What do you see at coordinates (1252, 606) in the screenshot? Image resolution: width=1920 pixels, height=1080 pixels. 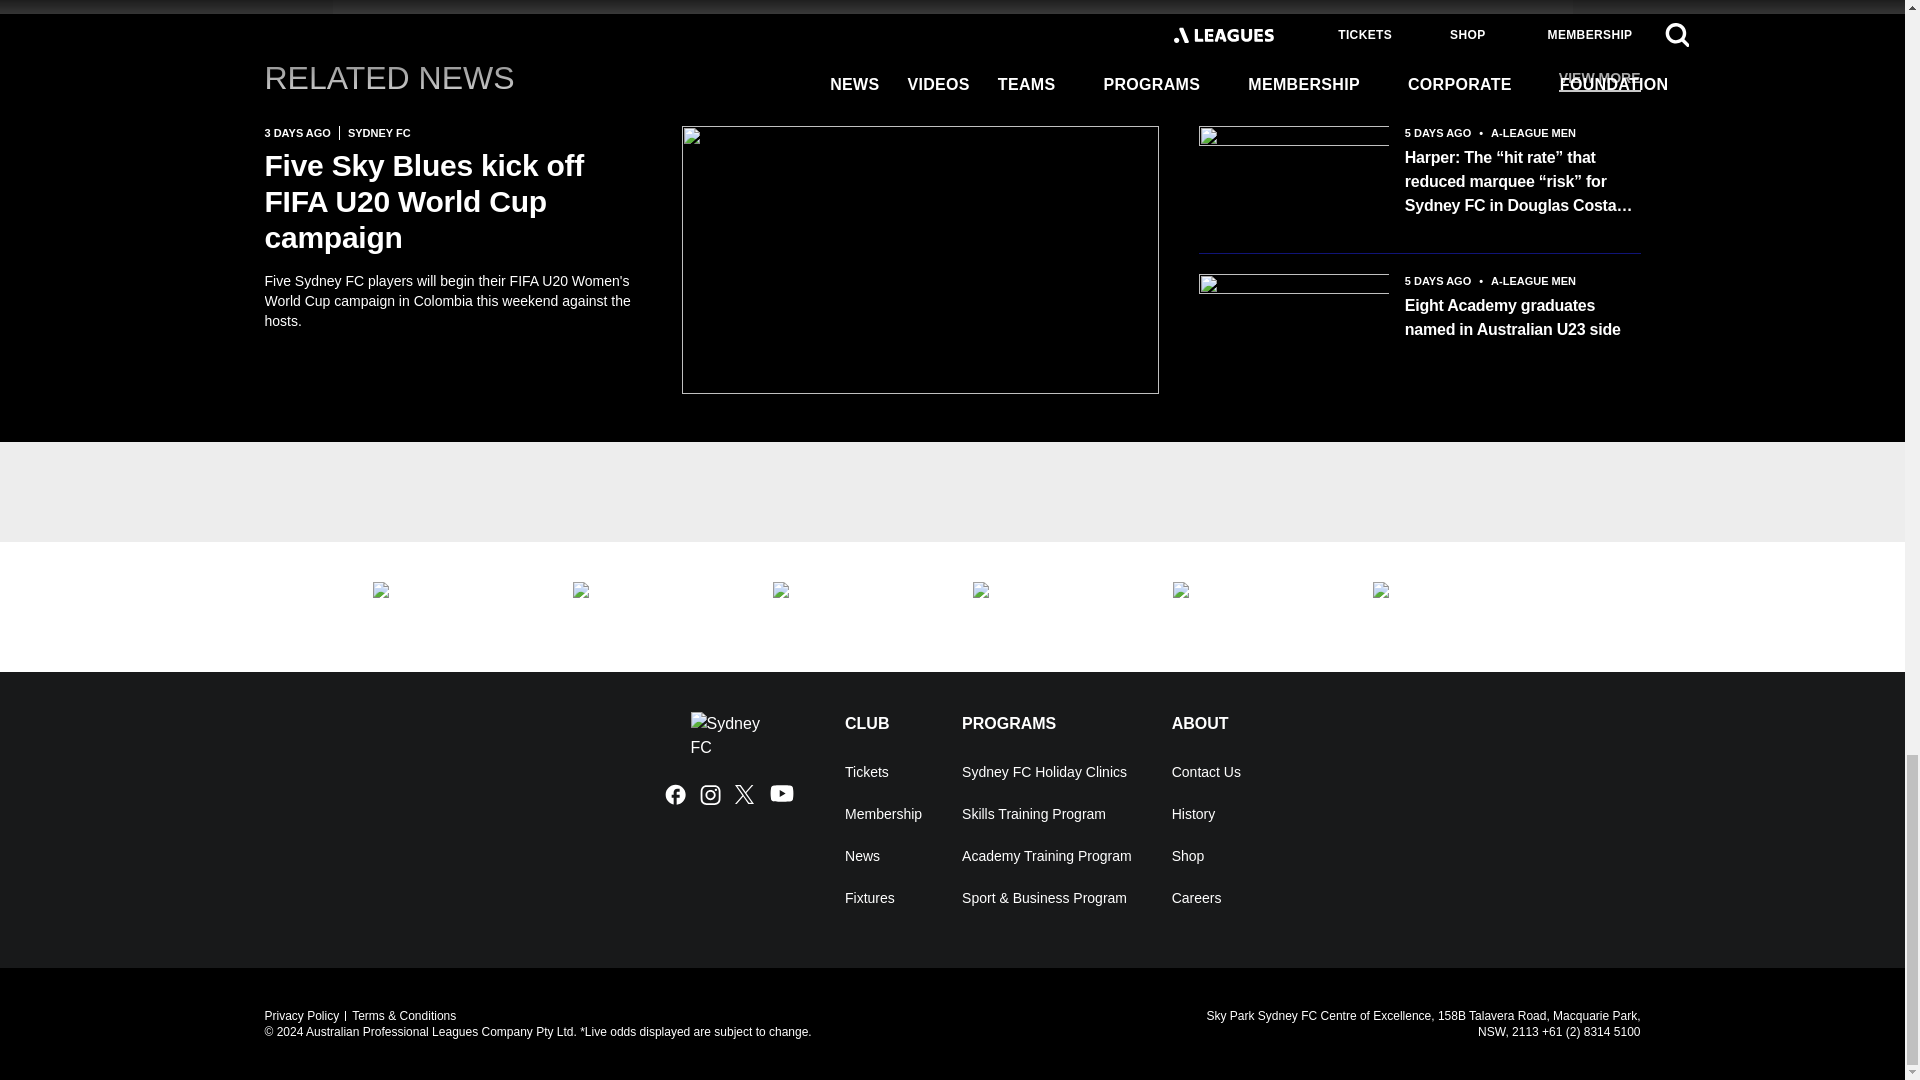 I see `Carma` at bounding box center [1252, 606].